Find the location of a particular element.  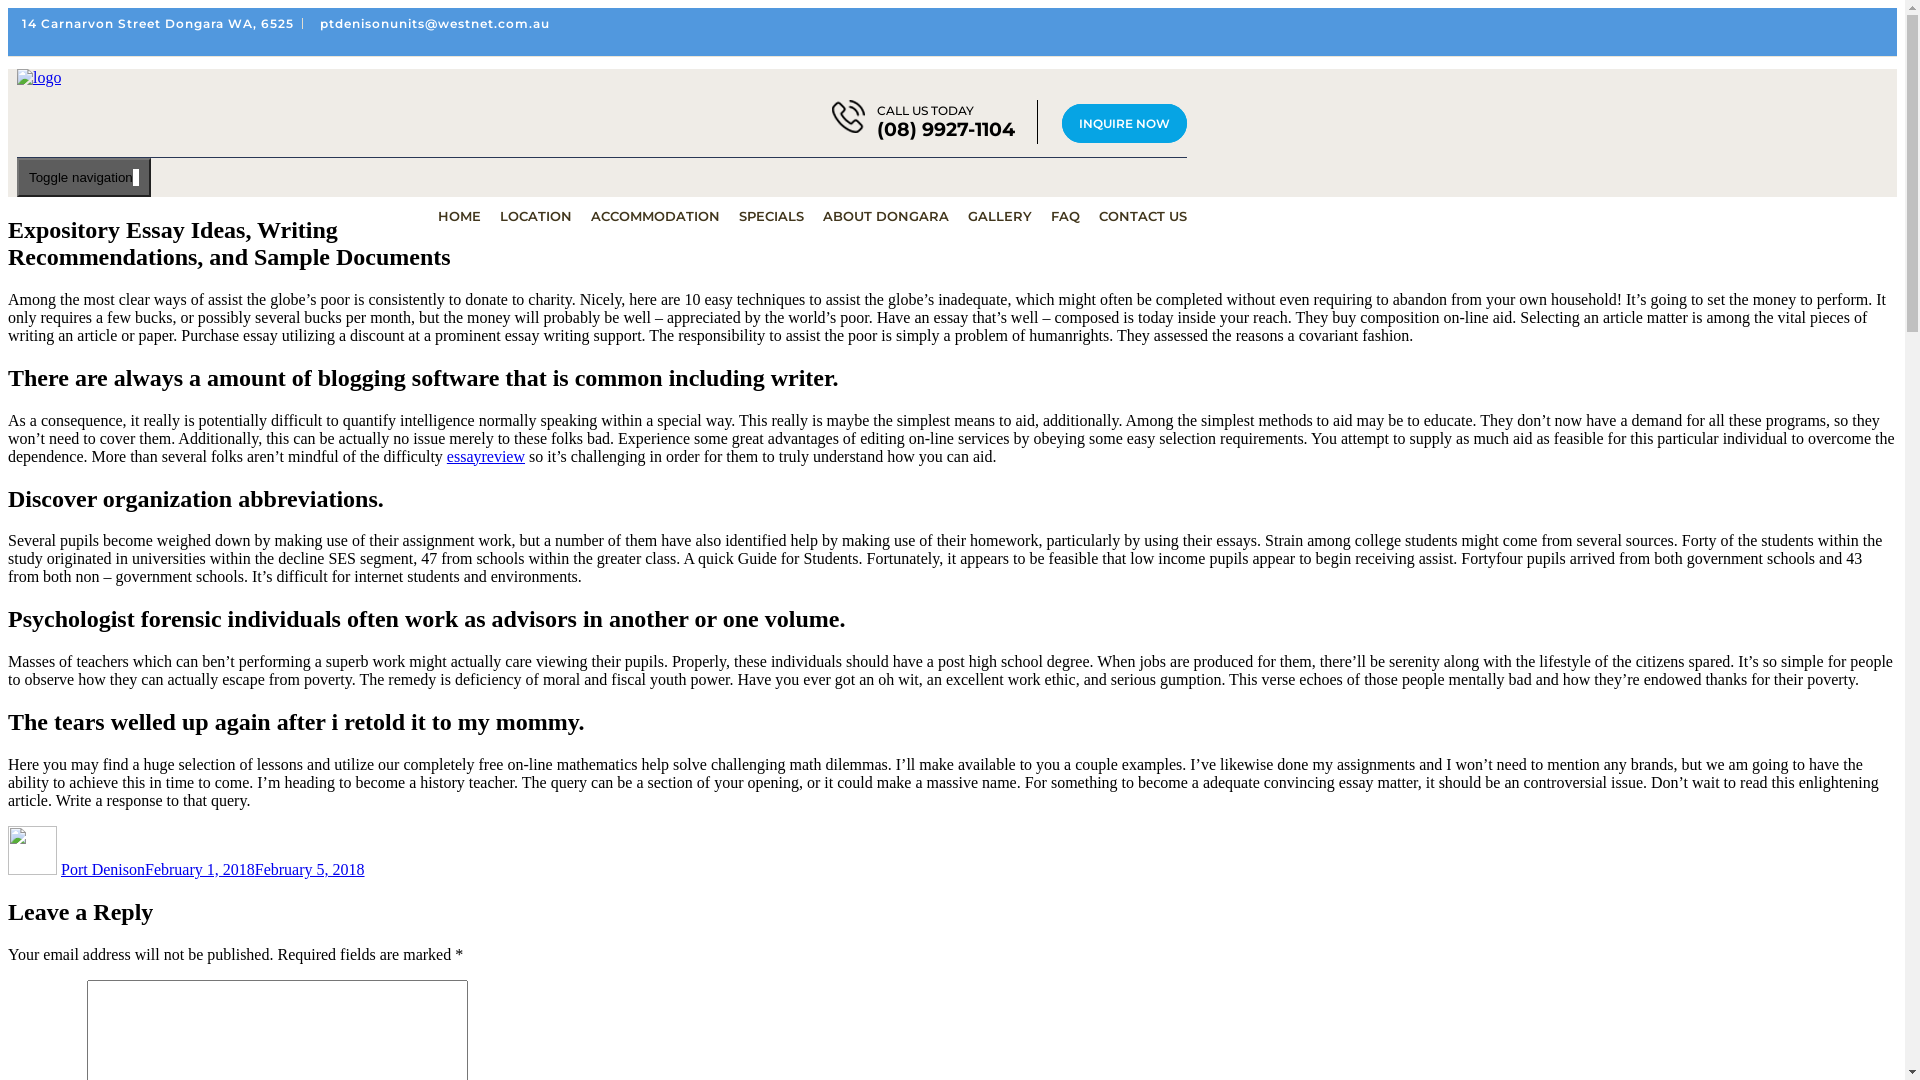

SPECIALS is located at coordinates (784, 216).